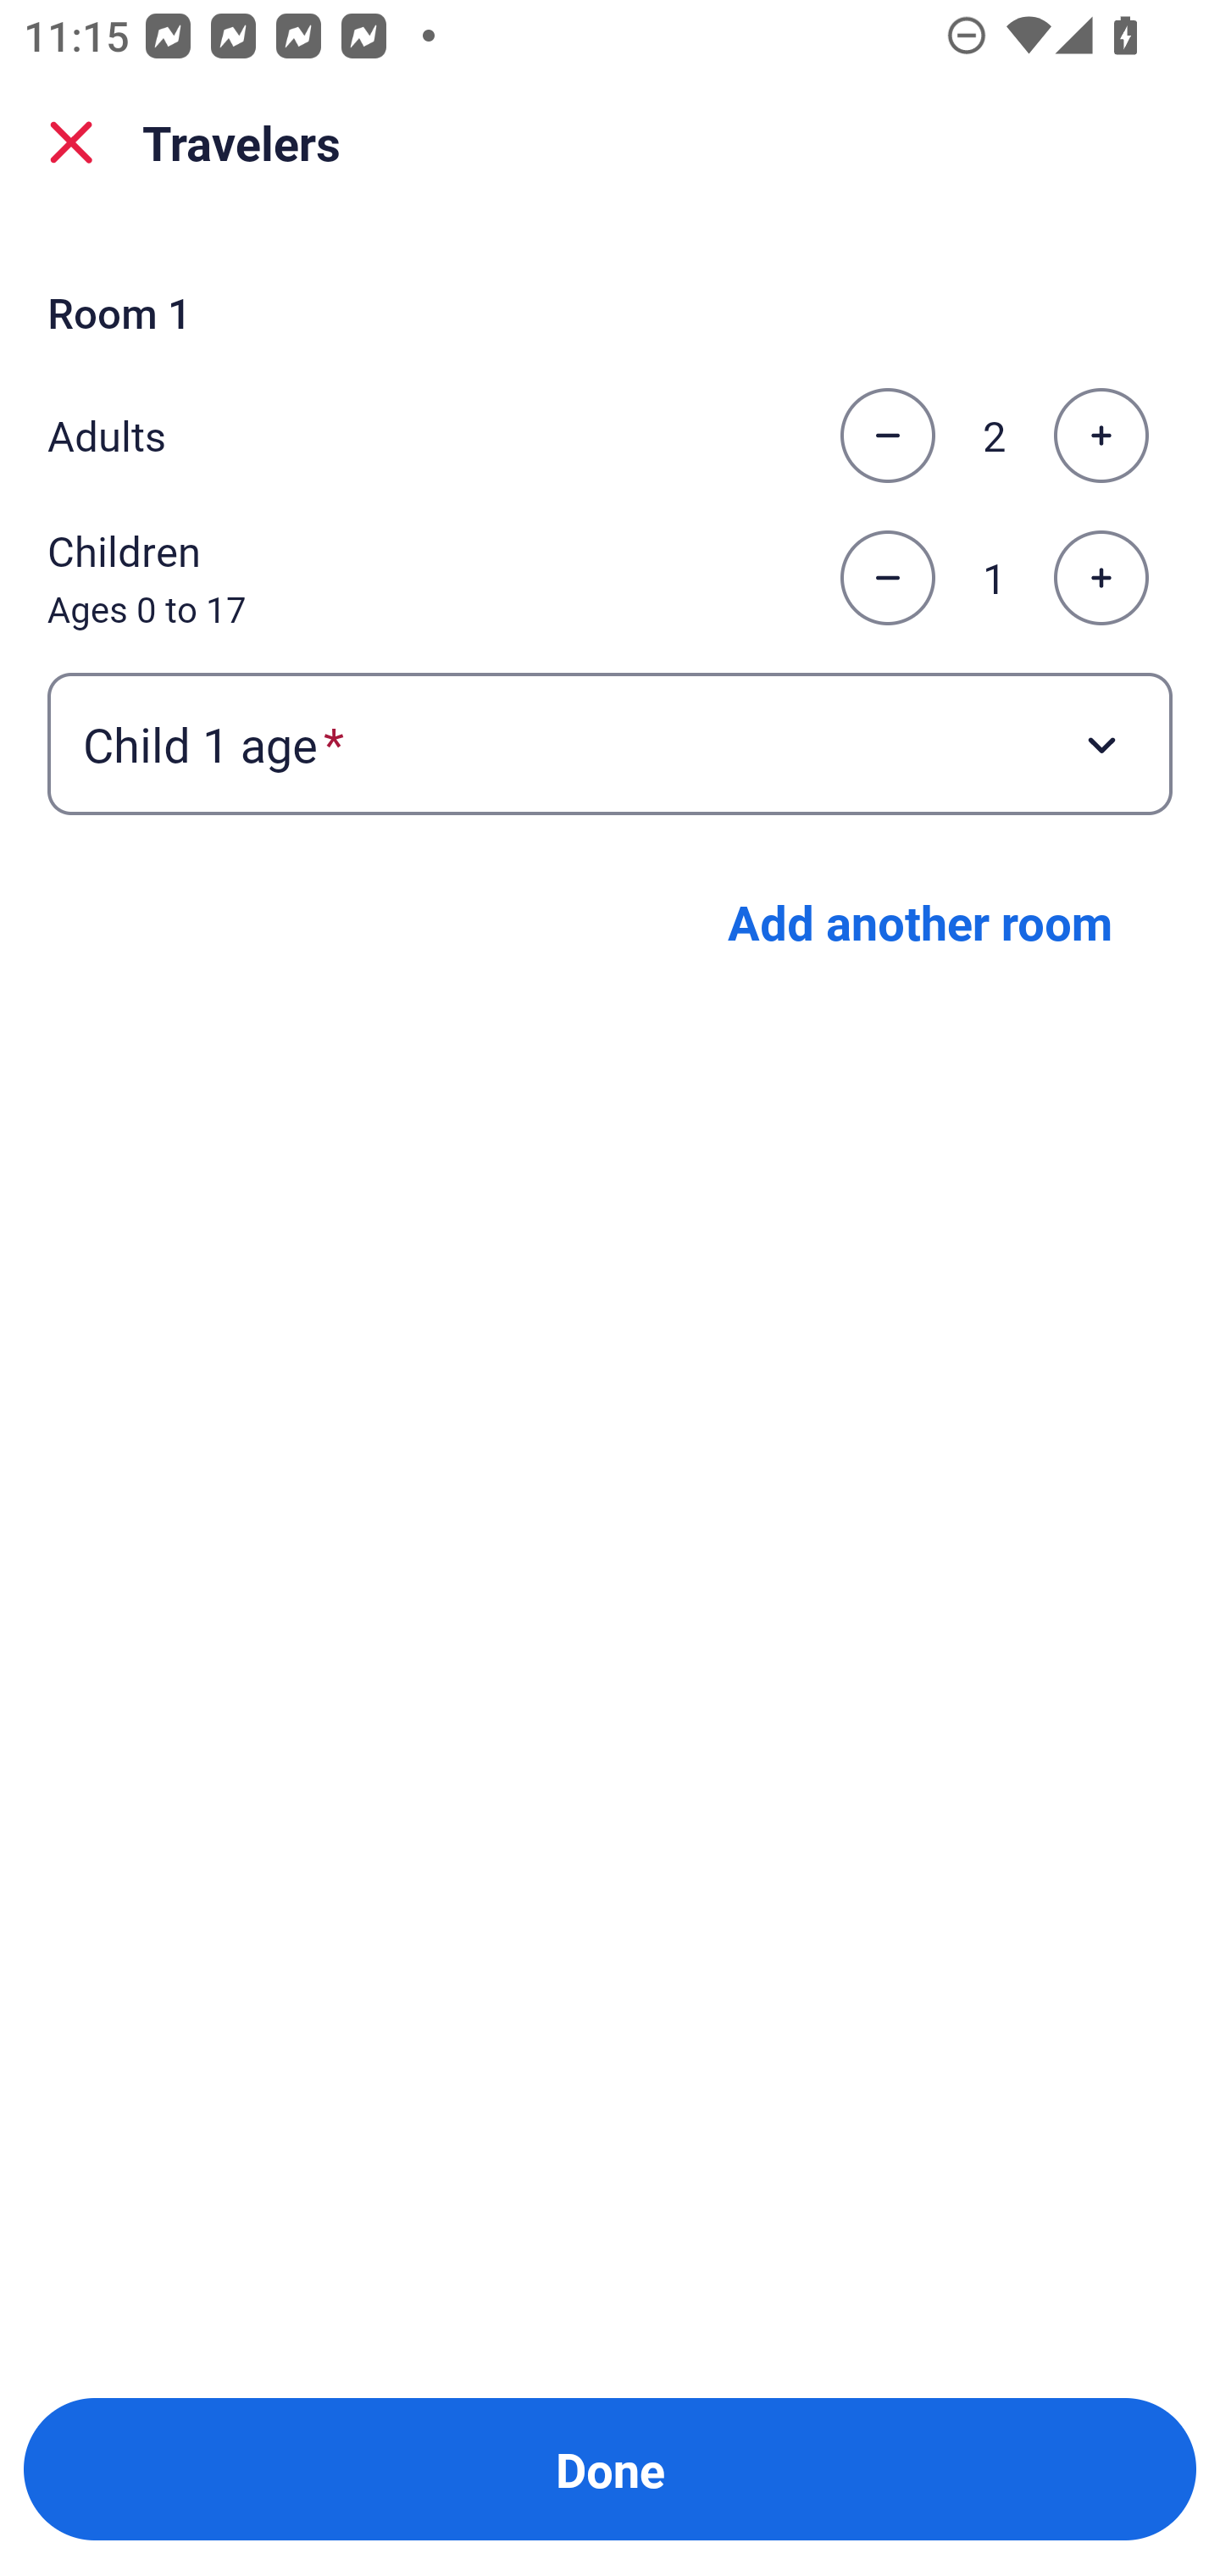 This screenshot has height=2576, width=1220. What do you see at coordinates (920, 922) in the screenshot?
I see `Add another room` at bounding box center [920, 922].